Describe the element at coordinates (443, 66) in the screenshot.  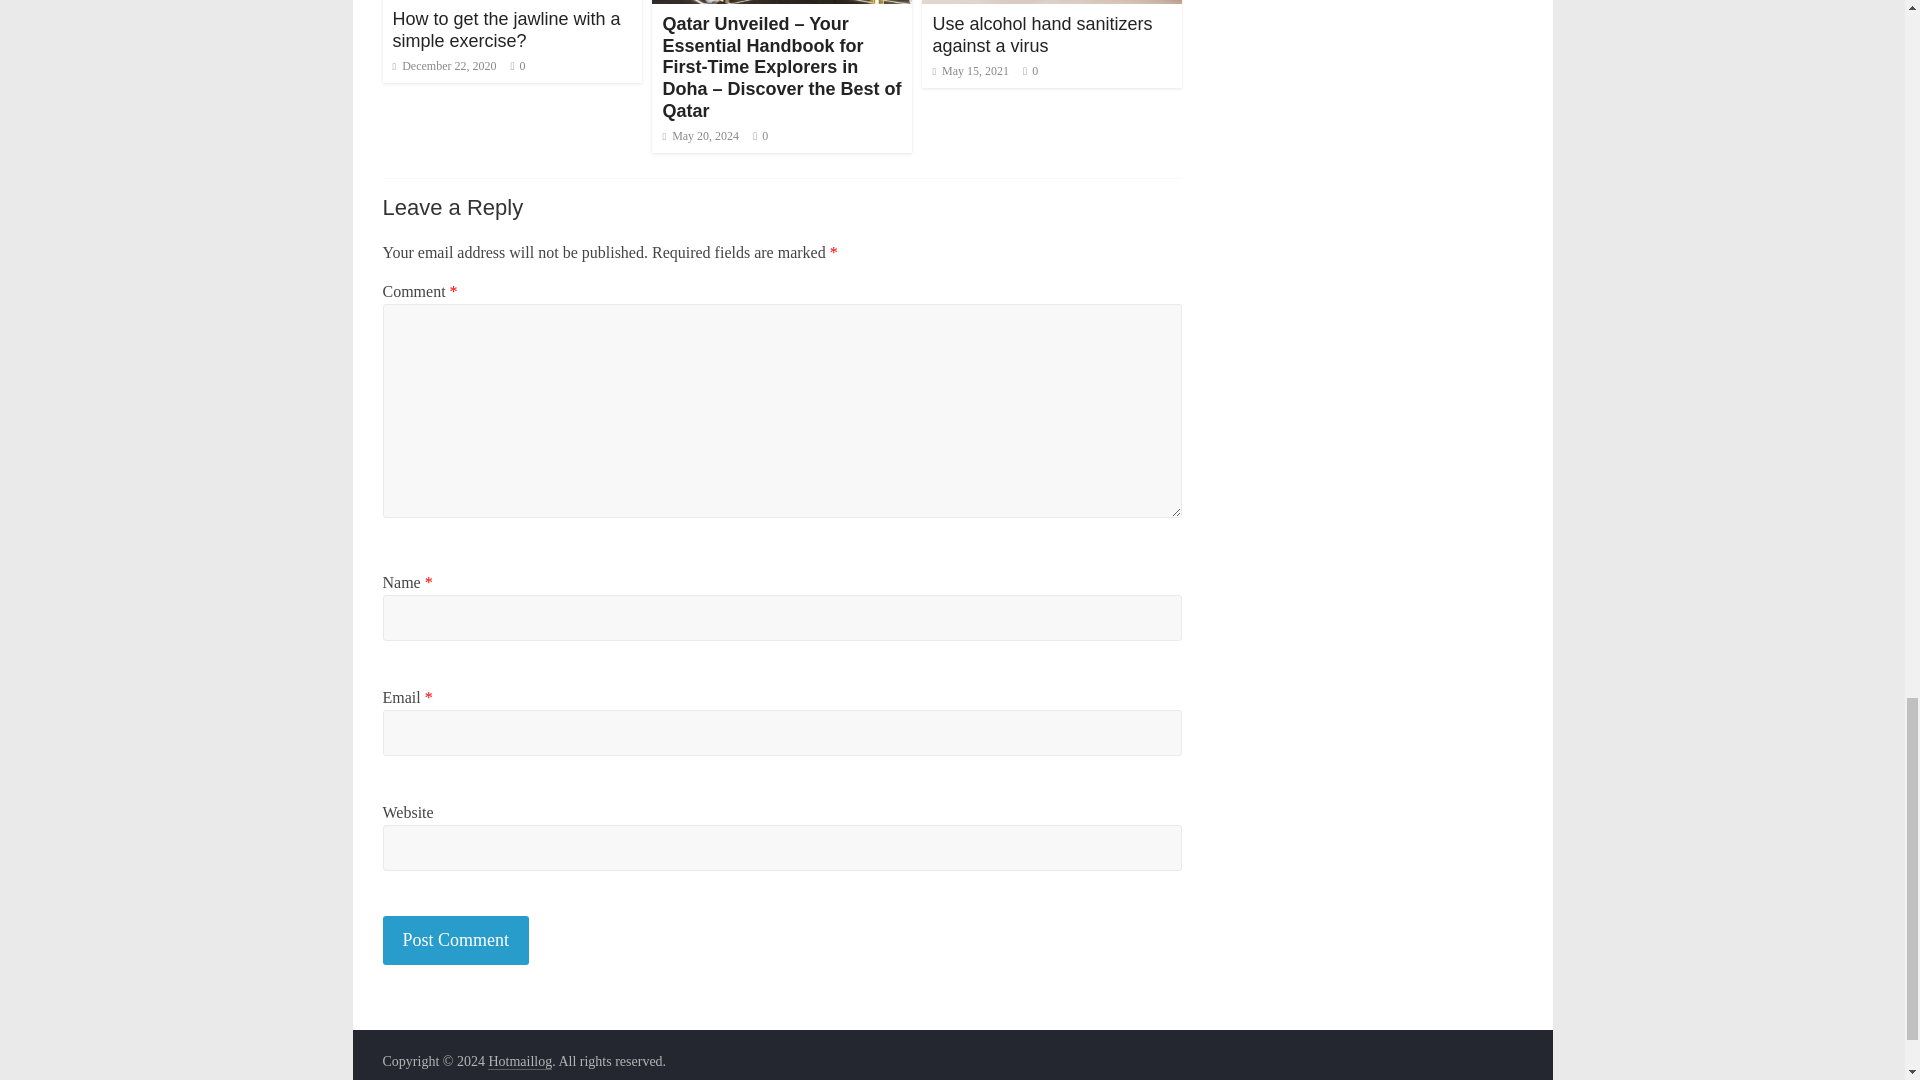
I see `10:50 am` at that location.